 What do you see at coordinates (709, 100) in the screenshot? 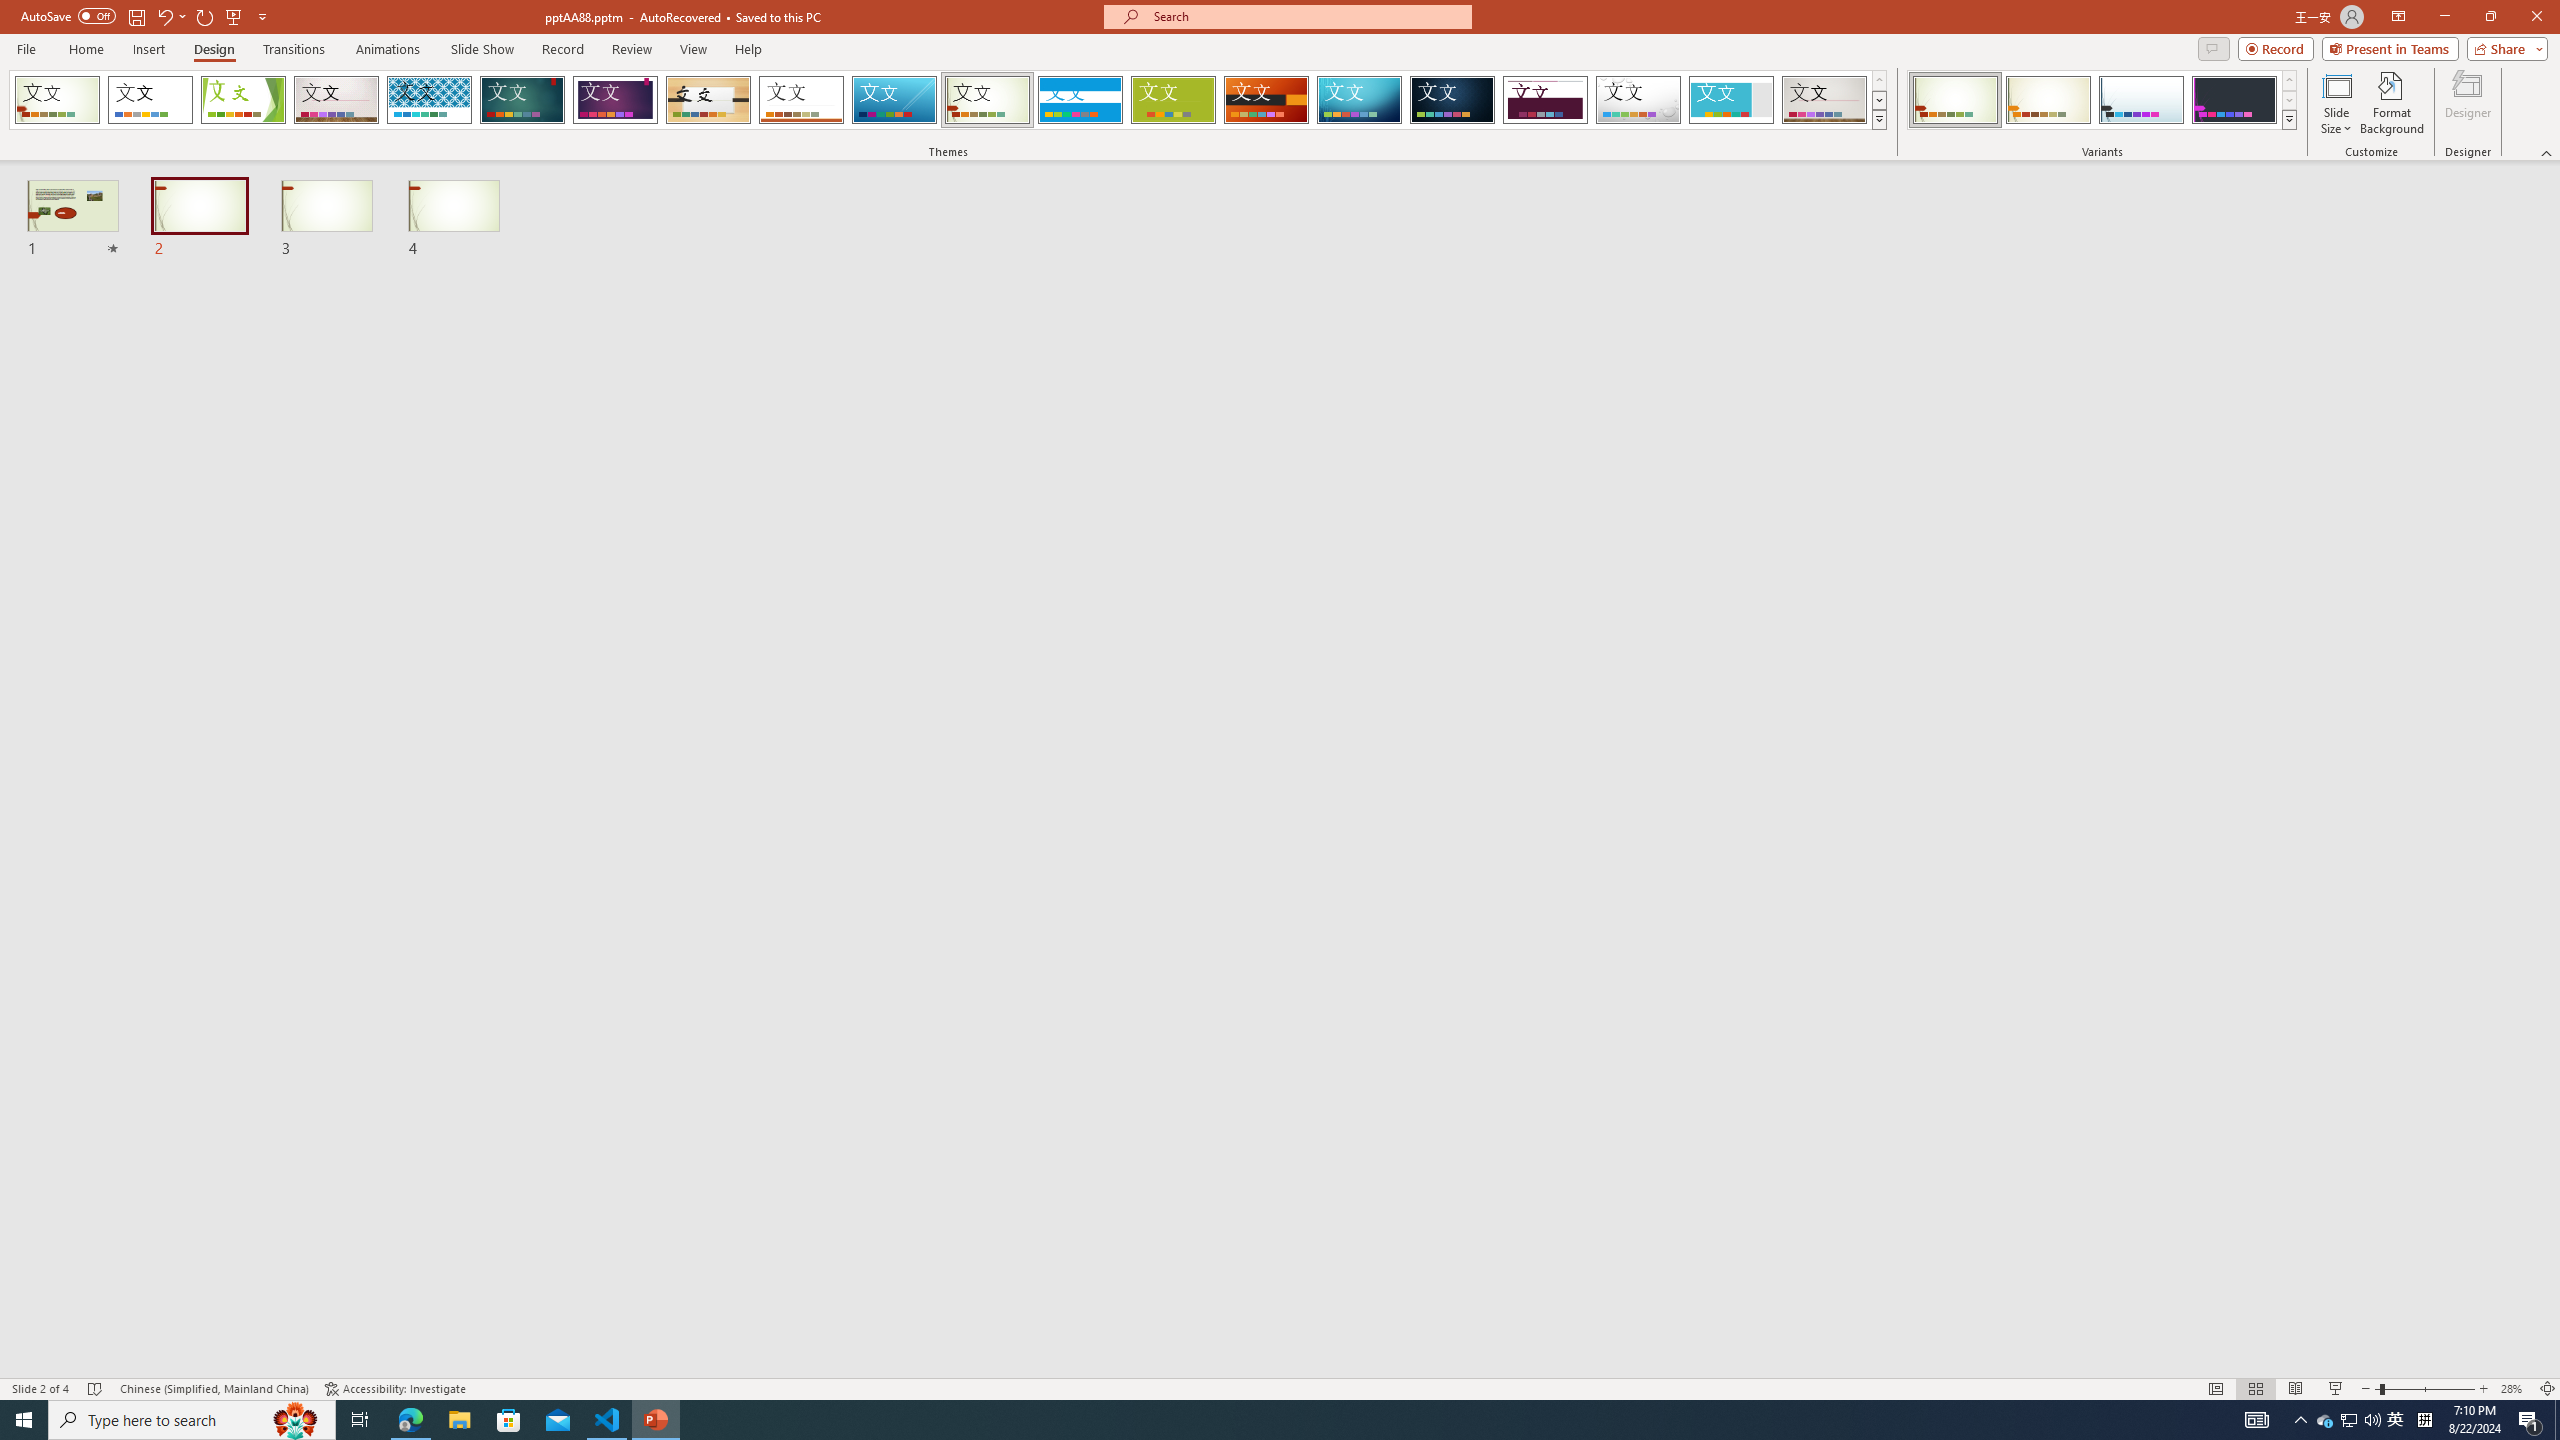
I see `Organic Loading Preview...` at bounding box center [709, 100].